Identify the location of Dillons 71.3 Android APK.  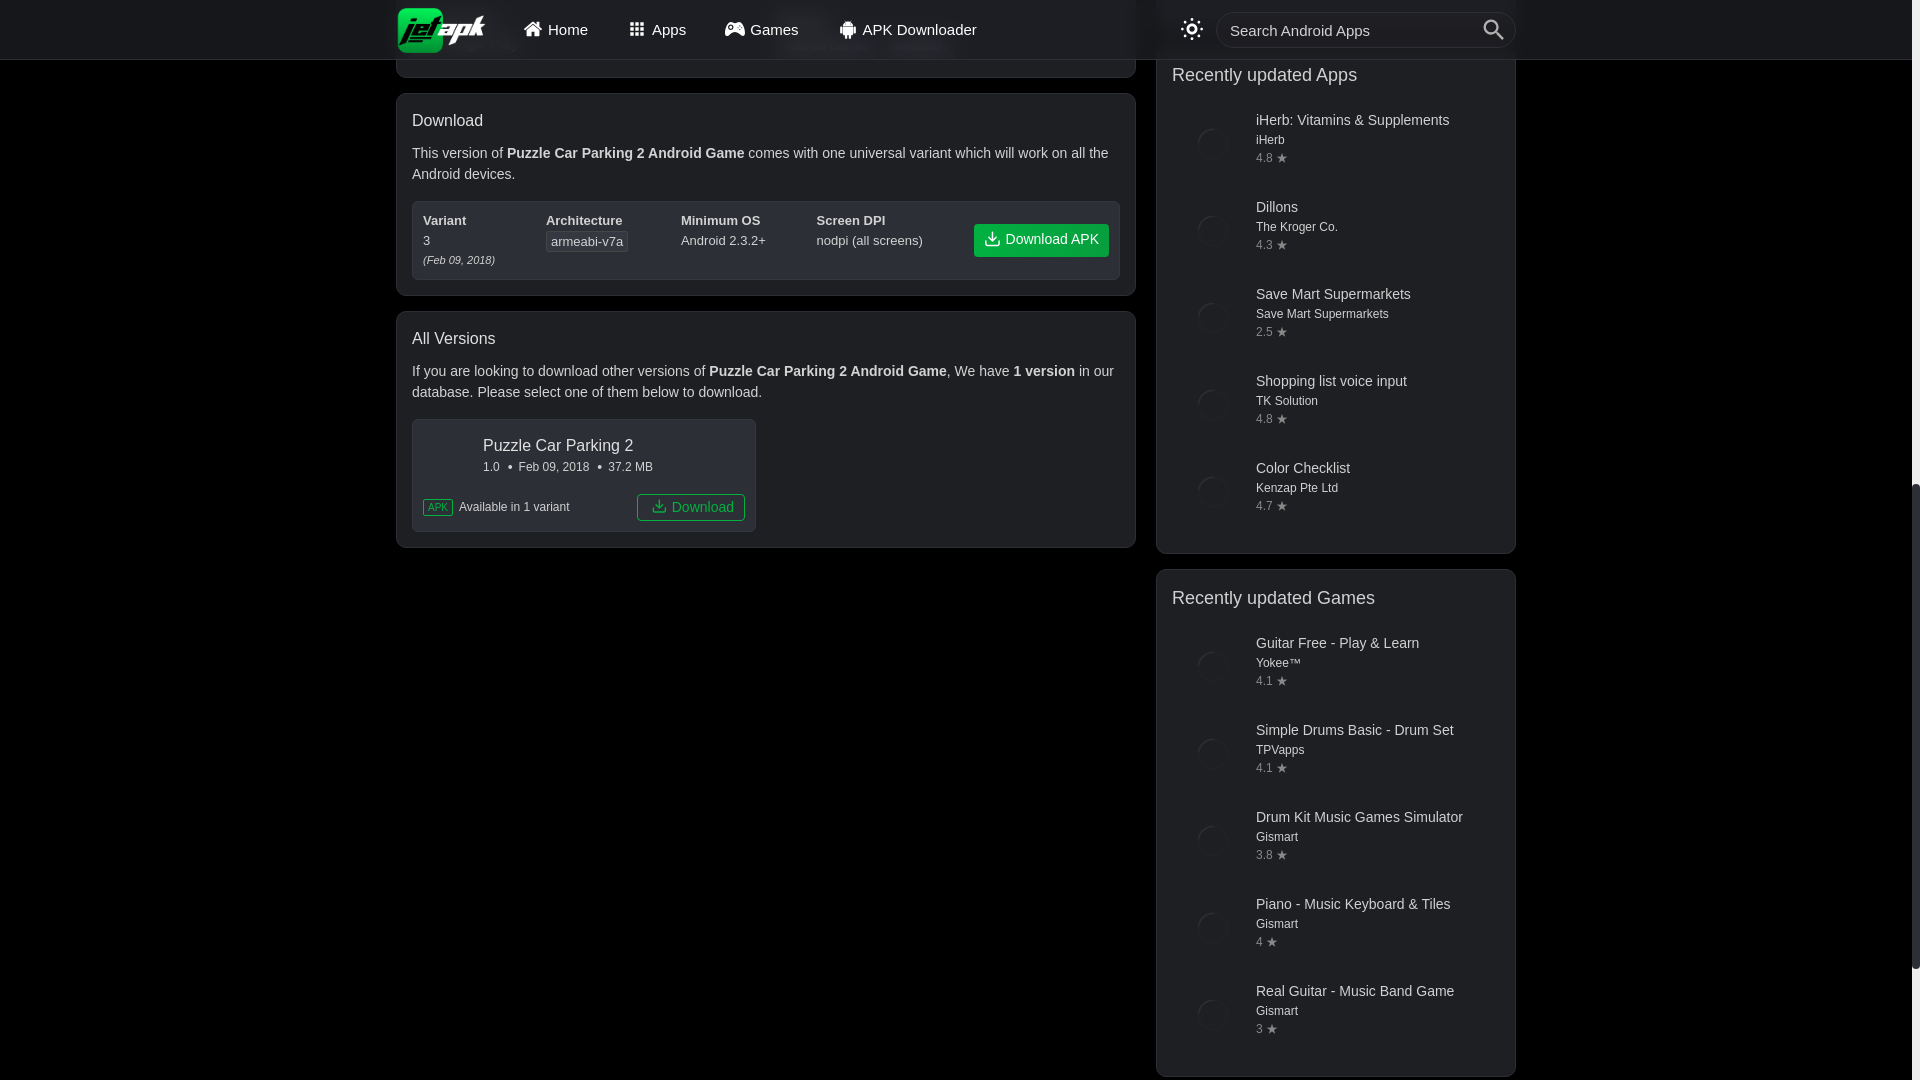
(1335, 231).